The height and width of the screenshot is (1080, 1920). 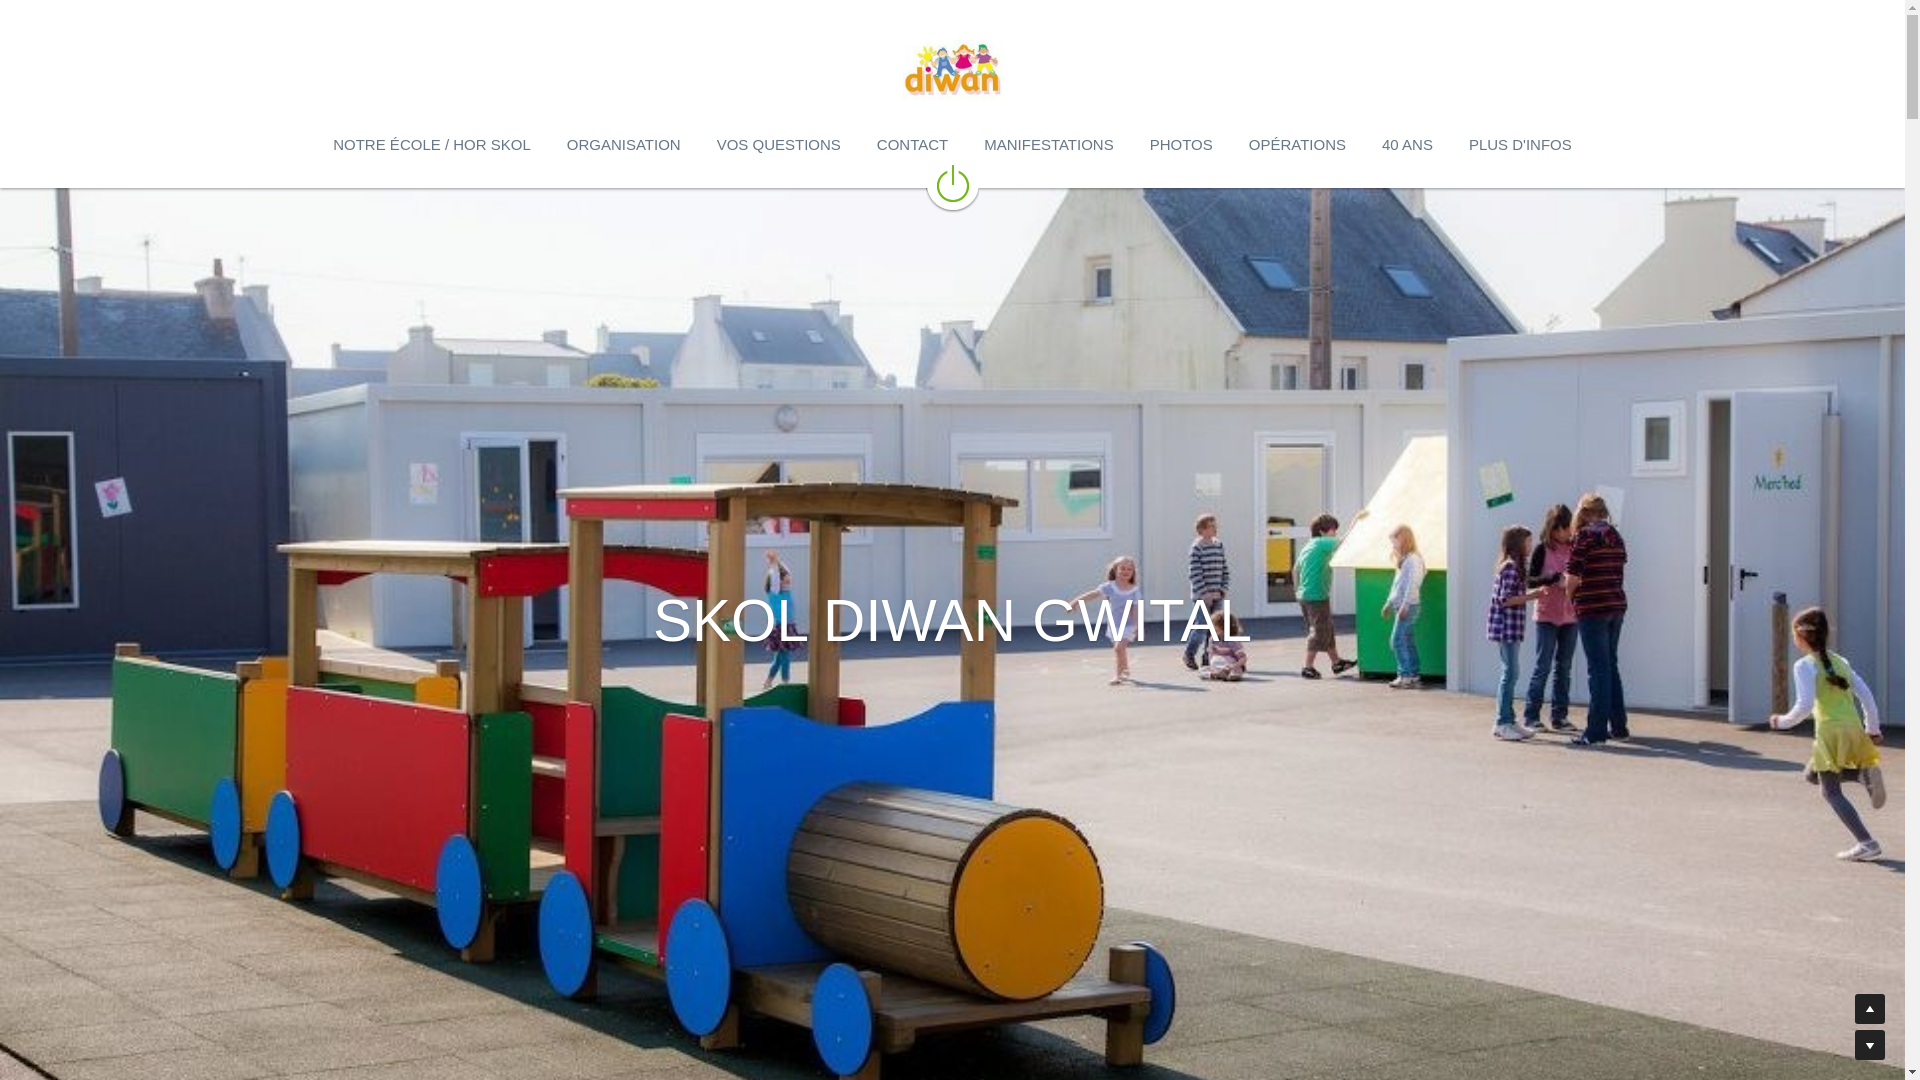 I want to click on VOS QUESTIONS, so click(x=779, y=145).